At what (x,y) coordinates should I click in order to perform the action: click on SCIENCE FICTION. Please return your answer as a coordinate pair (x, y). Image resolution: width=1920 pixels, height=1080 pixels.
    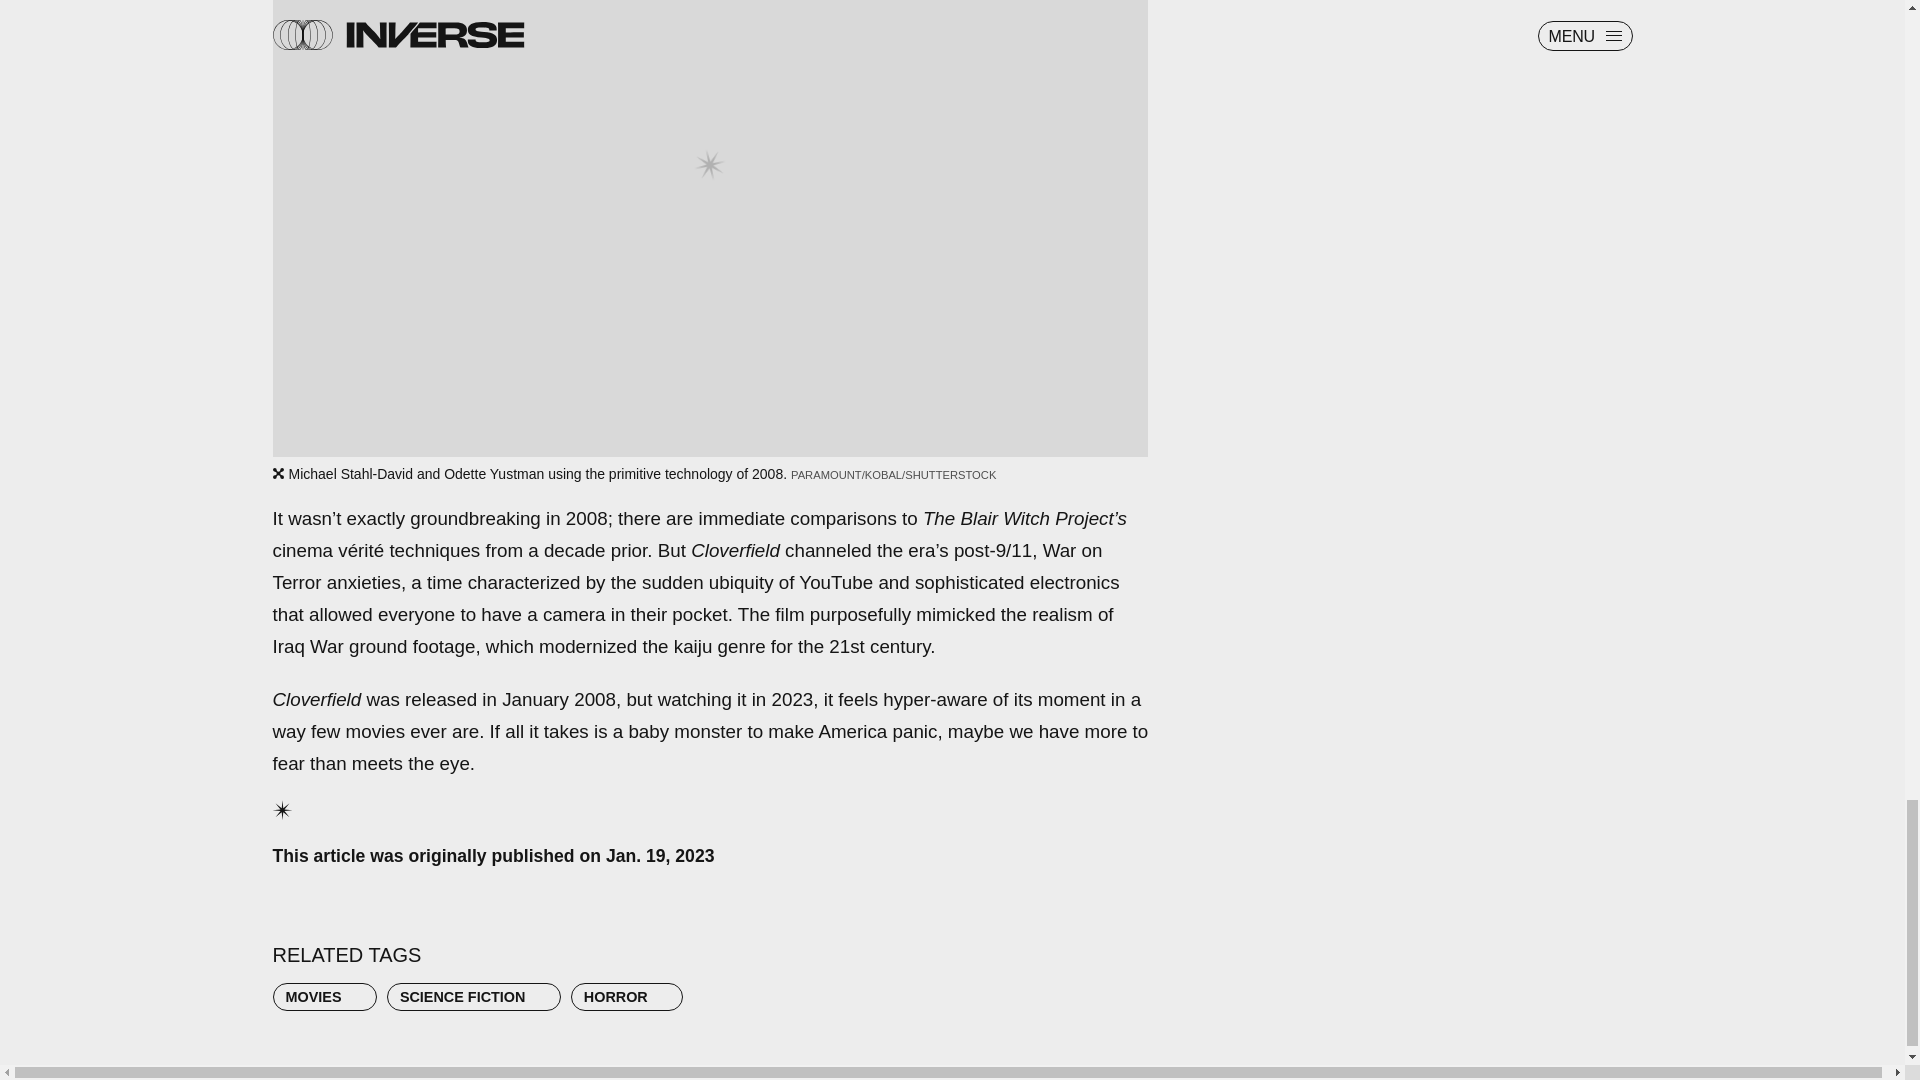
    Looking at the image, I should click on (474, 996).